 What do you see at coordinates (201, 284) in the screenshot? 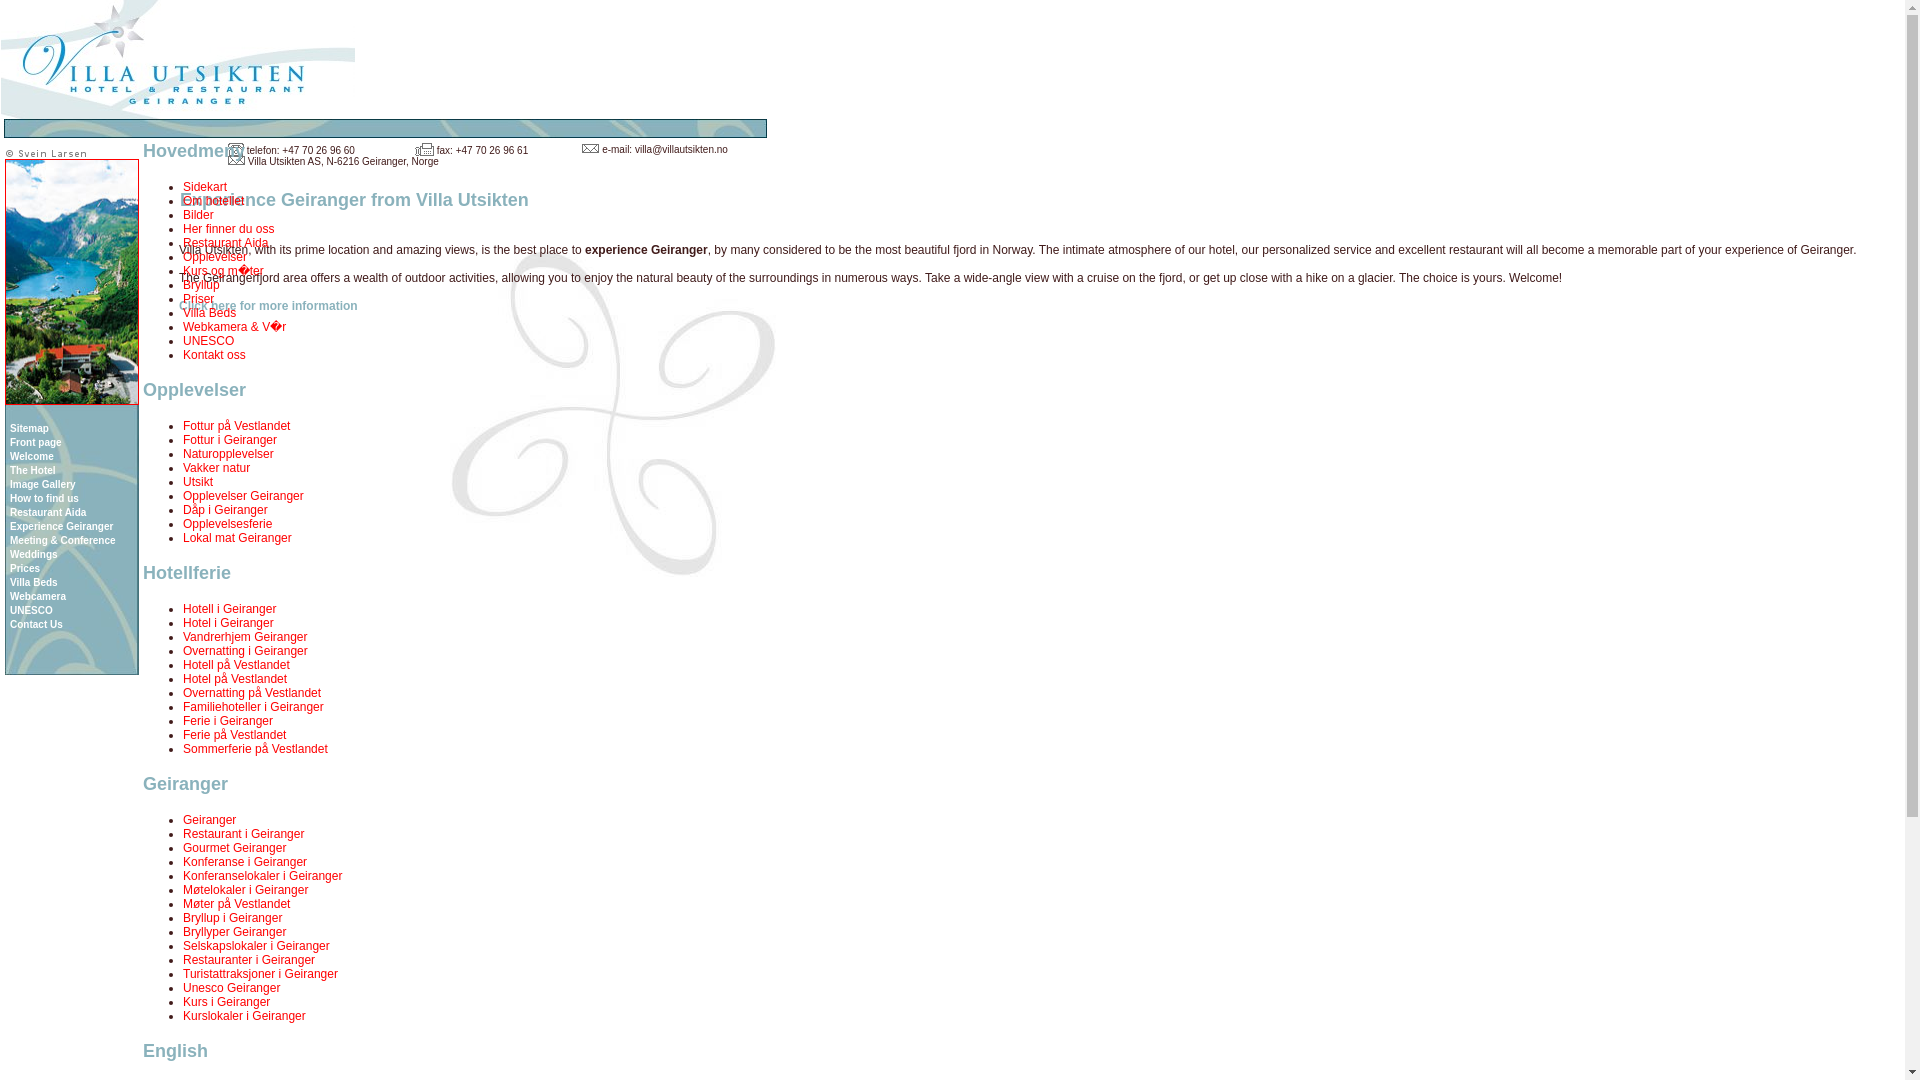
I see `Bryllup` at bounding box center [201, 284].